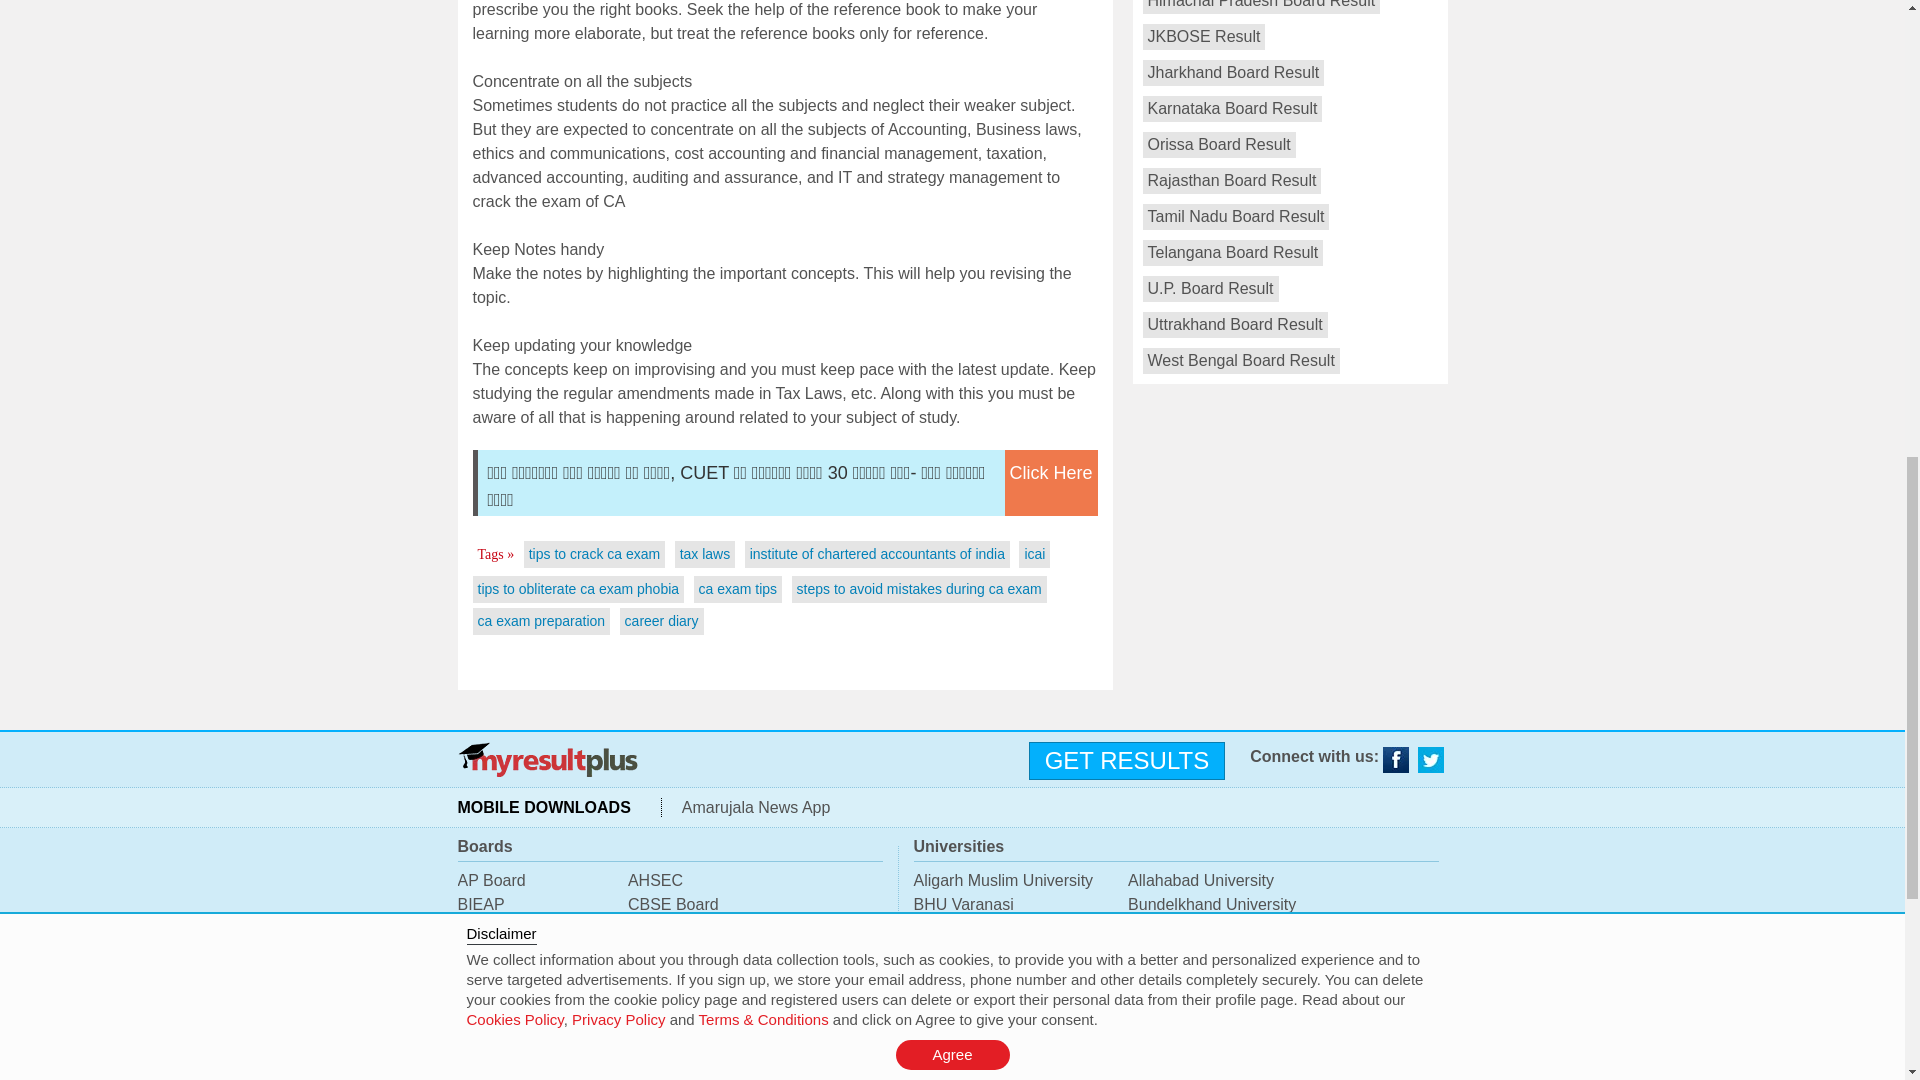  I want to click on tips to obliterate ca exam phobia, so click(578, 589).